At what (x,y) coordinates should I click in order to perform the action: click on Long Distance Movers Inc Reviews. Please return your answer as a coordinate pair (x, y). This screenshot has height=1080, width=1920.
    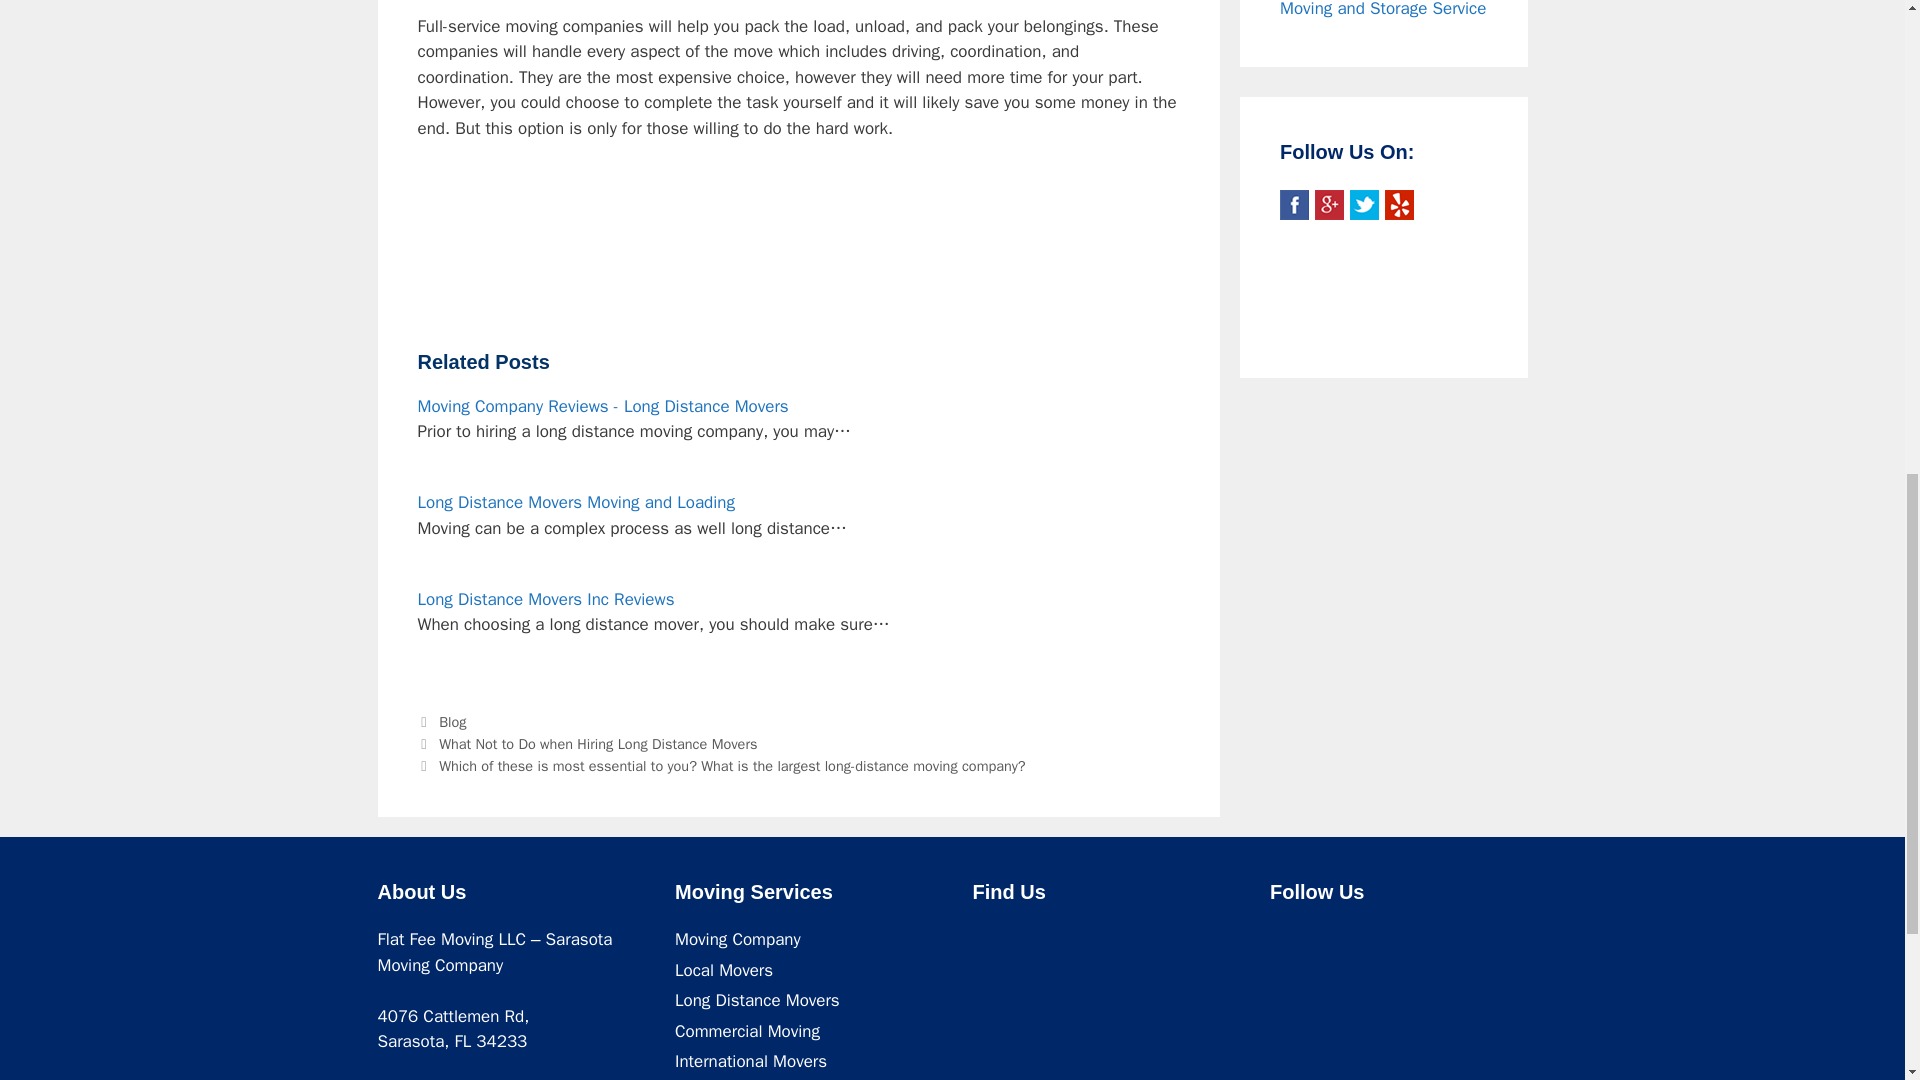
    Looking at the image, I should click on (546, 599).